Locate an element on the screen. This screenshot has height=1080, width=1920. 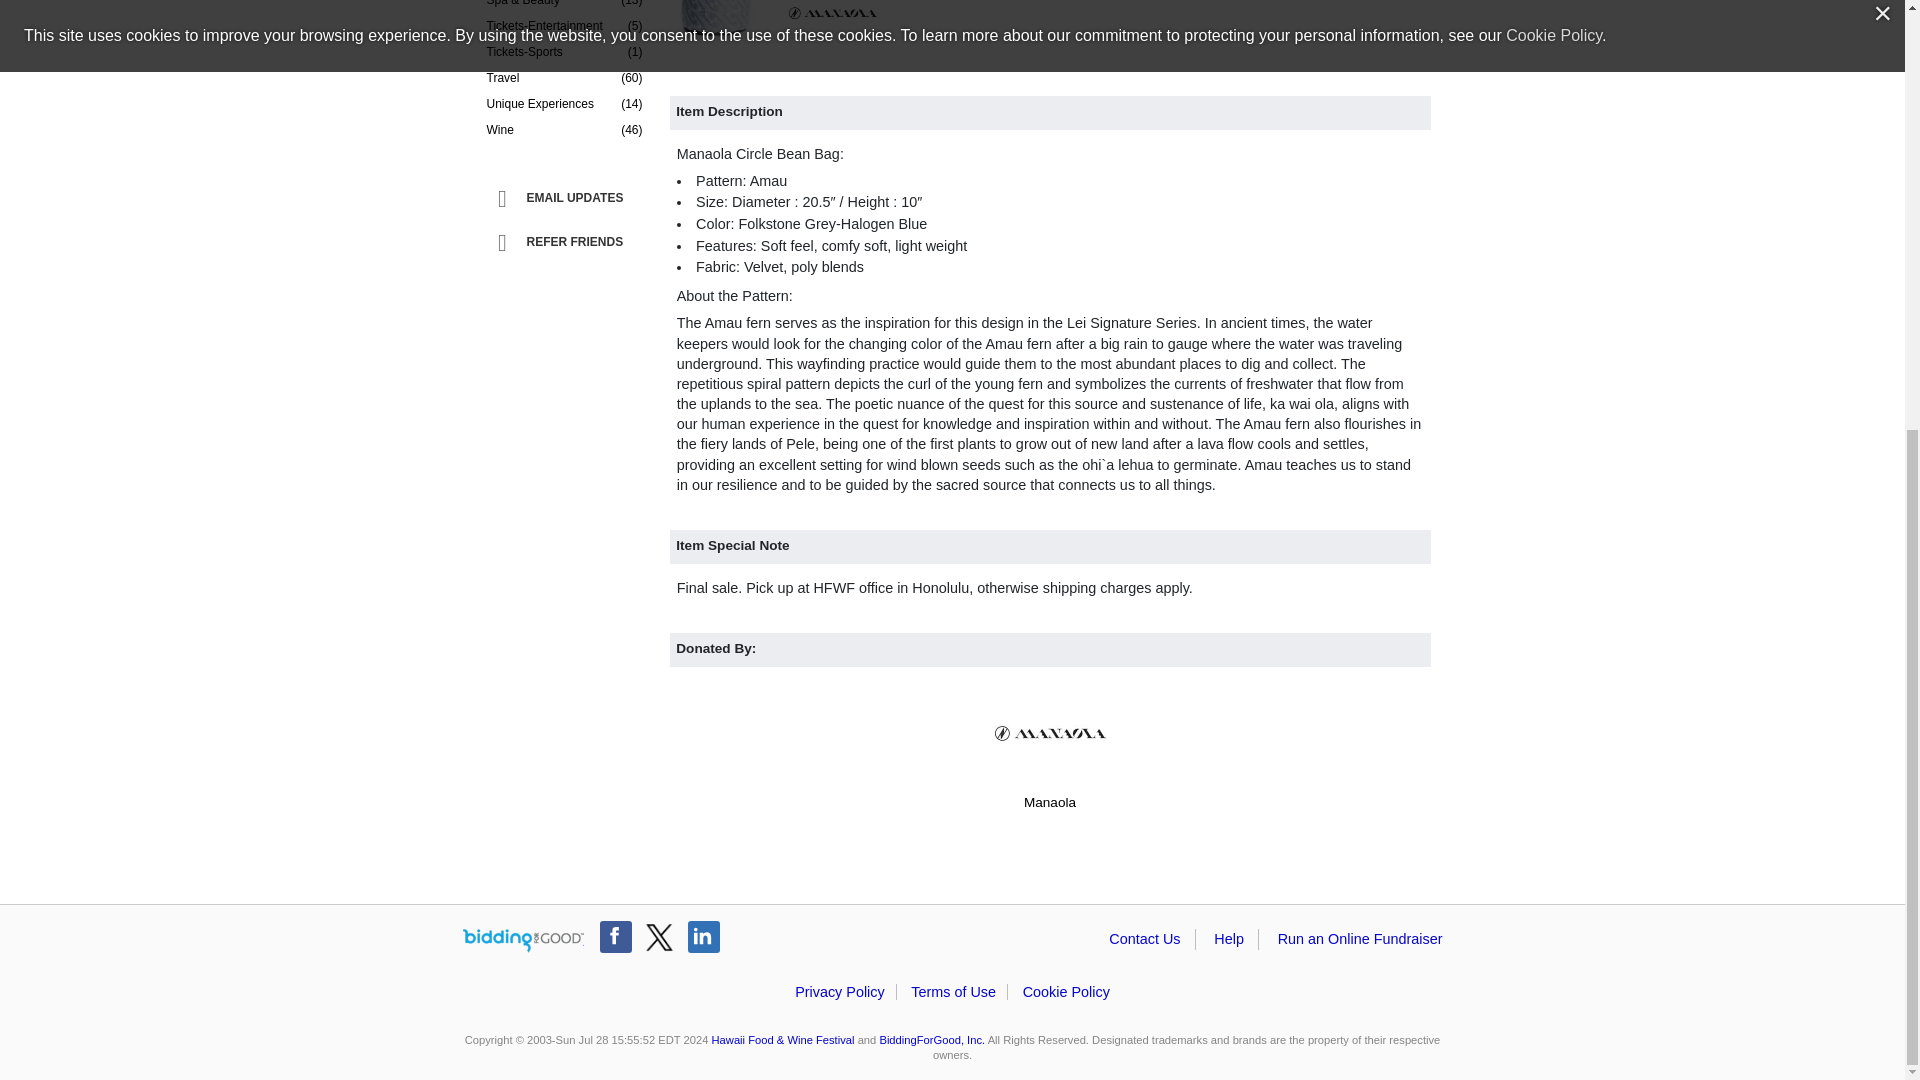
Follow on Linked In is located at coordinates (704, 936).